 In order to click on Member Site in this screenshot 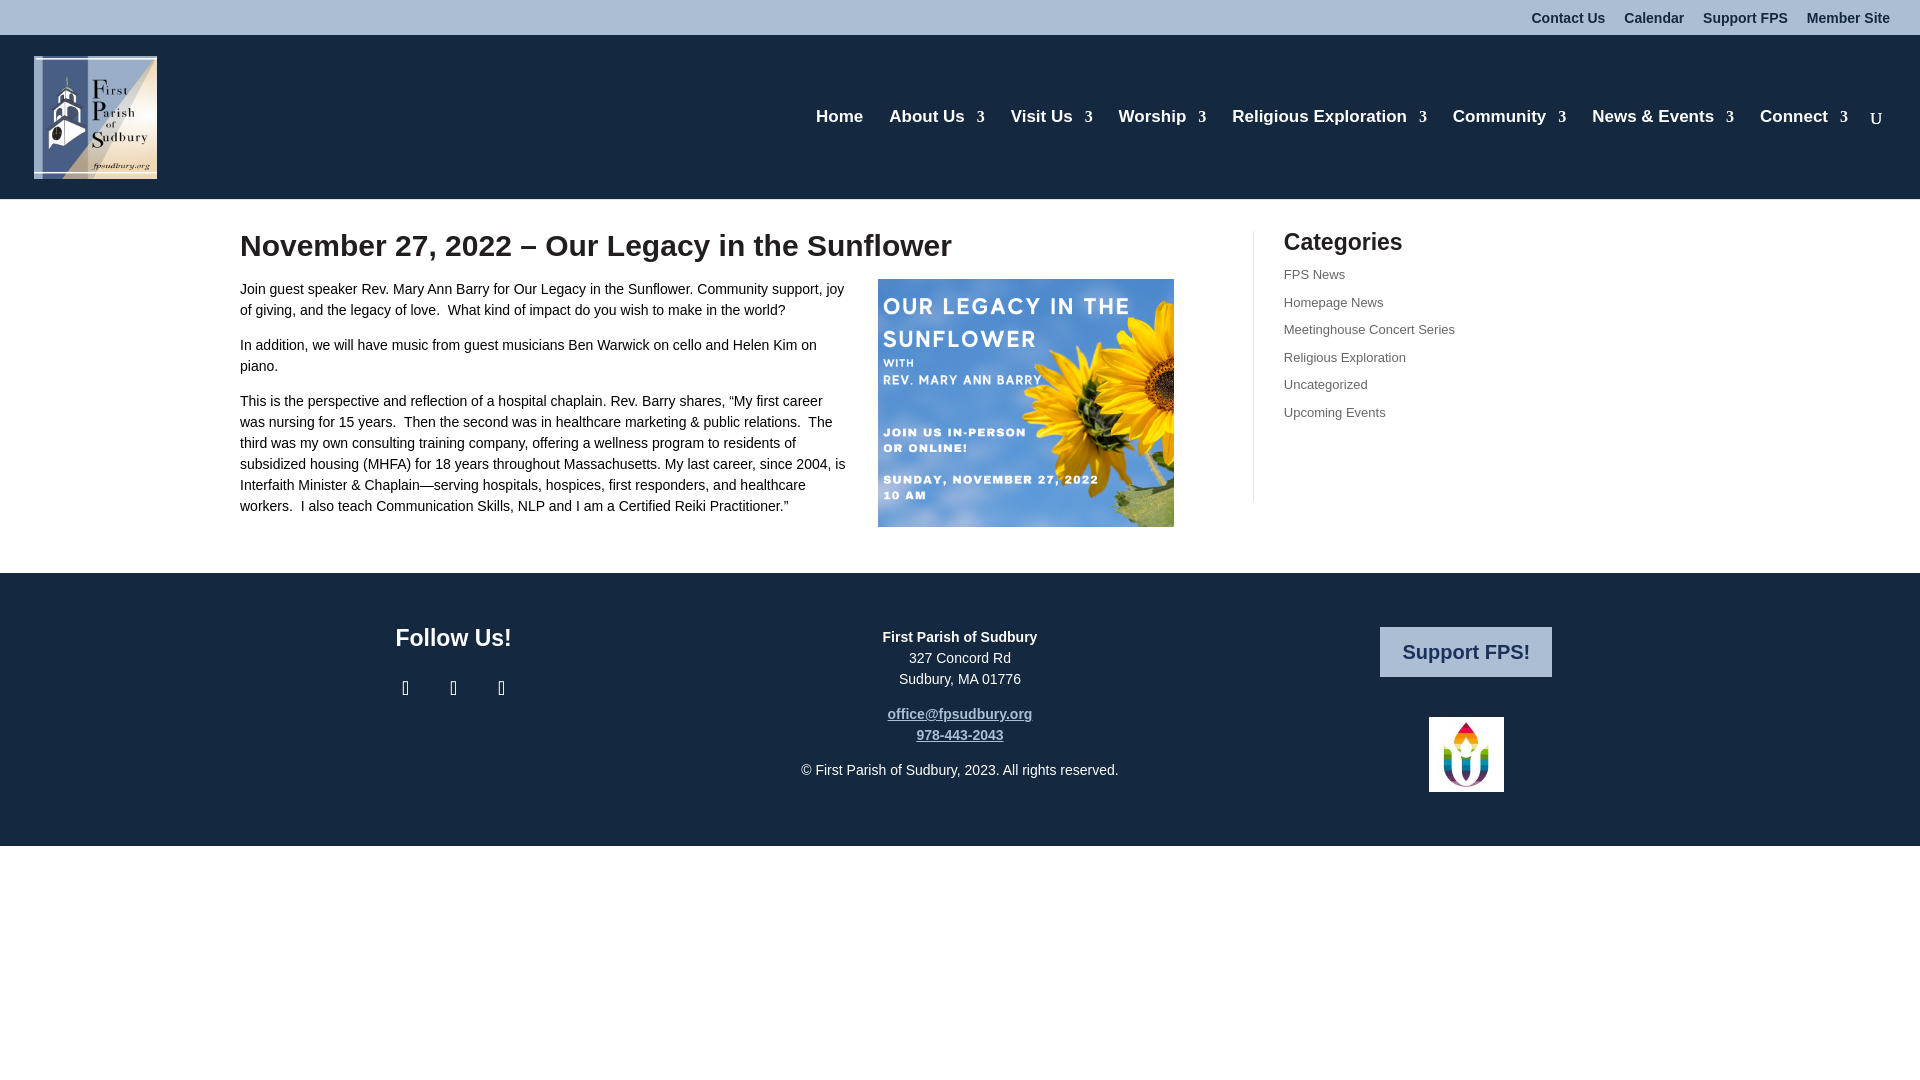, I will do `click(1848, 22)`.